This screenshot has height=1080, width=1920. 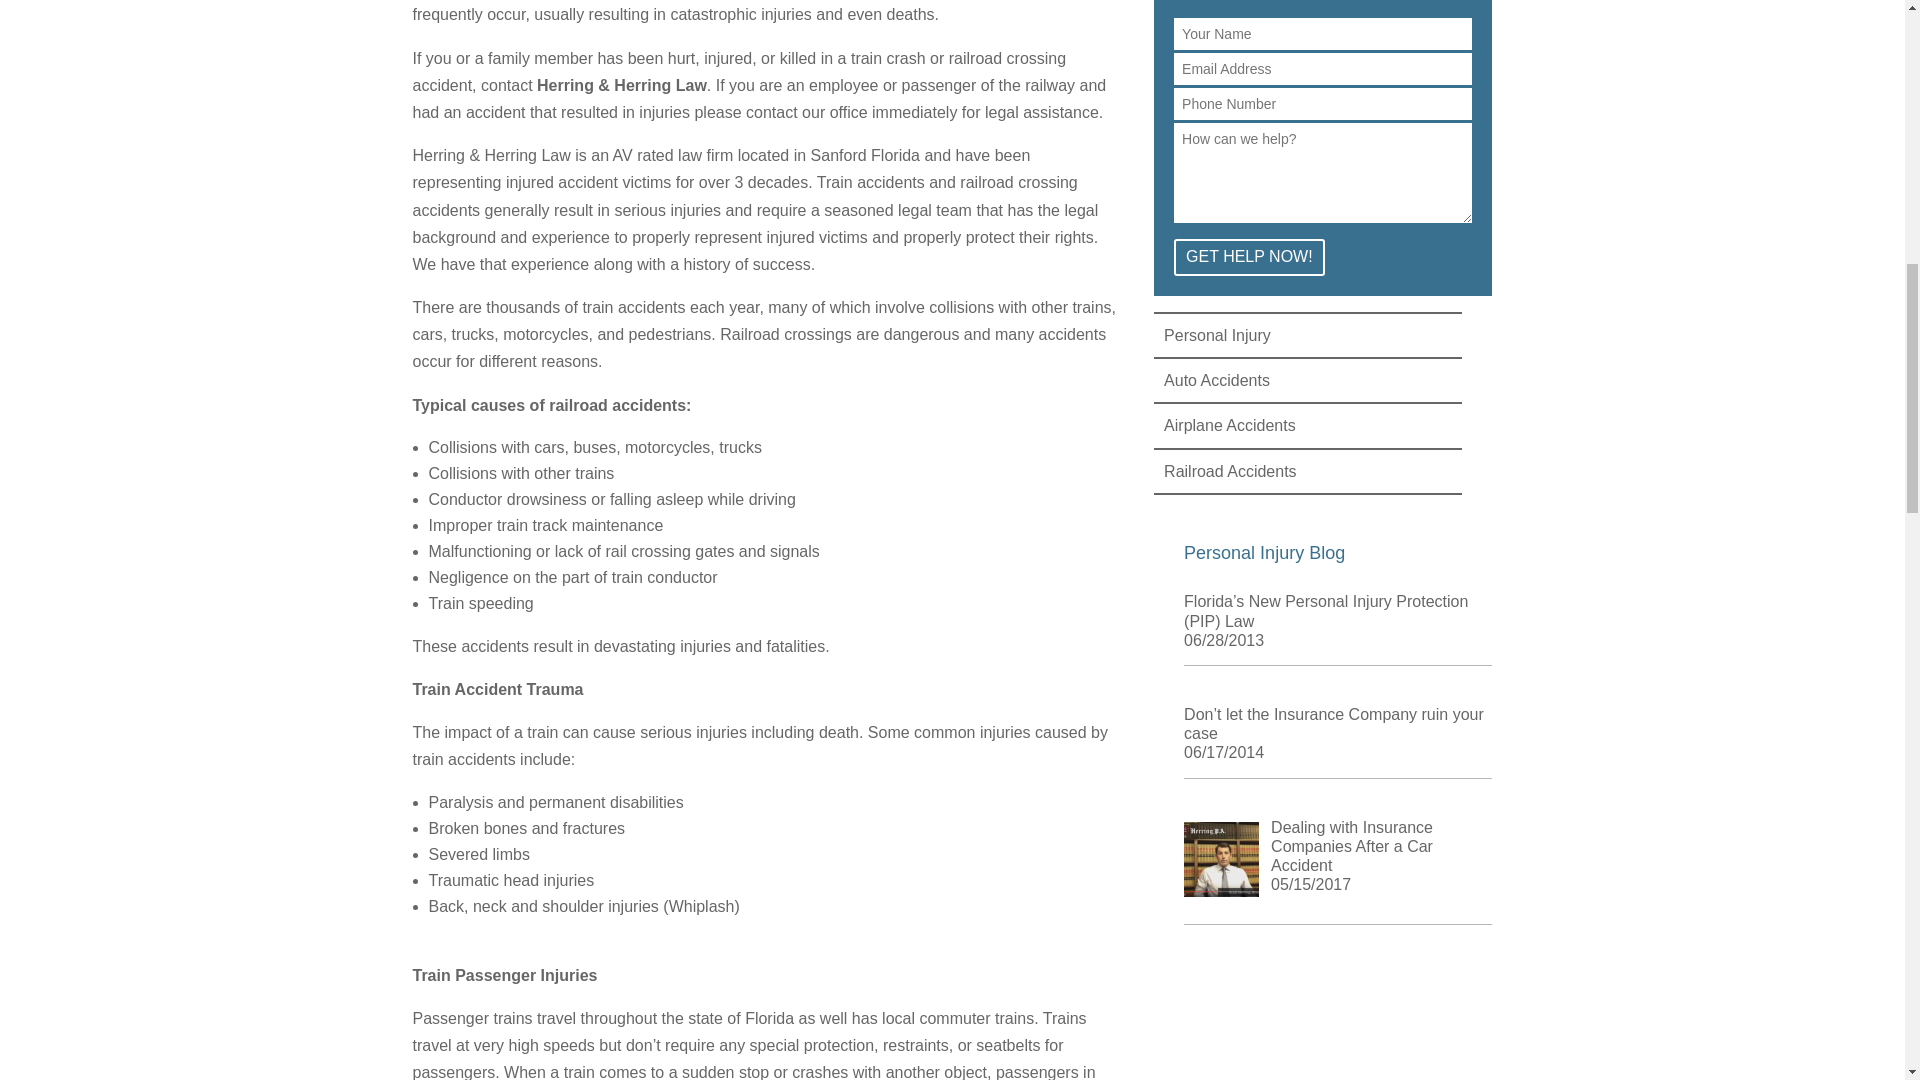 What do you see at coordinates (1230, 471) in the screenshot?
I see `Railroad Accidents` at bounding box center [1230, 471].